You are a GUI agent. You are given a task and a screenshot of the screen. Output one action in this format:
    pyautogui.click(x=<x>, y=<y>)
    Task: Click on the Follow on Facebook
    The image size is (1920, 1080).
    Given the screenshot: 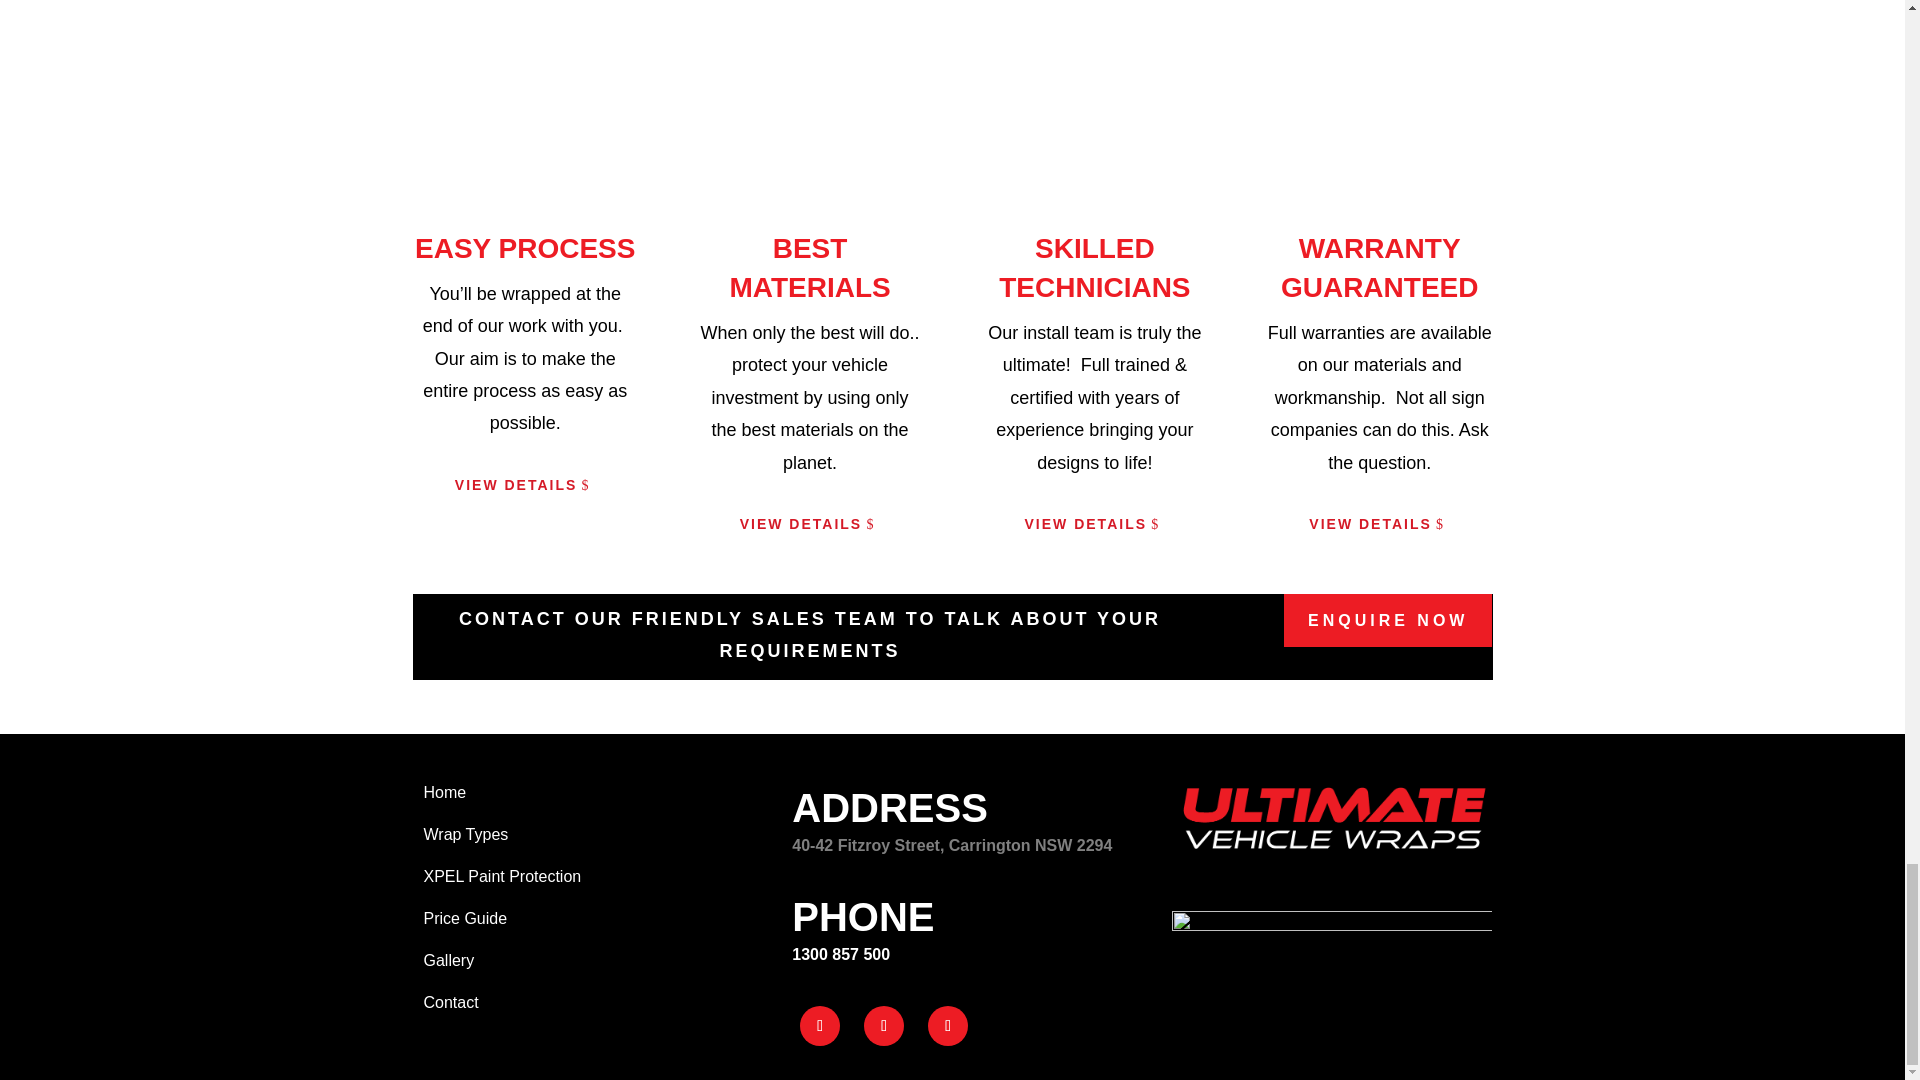 What is the action you would take?
    pyautogui.click(x=820, y=1026)
    